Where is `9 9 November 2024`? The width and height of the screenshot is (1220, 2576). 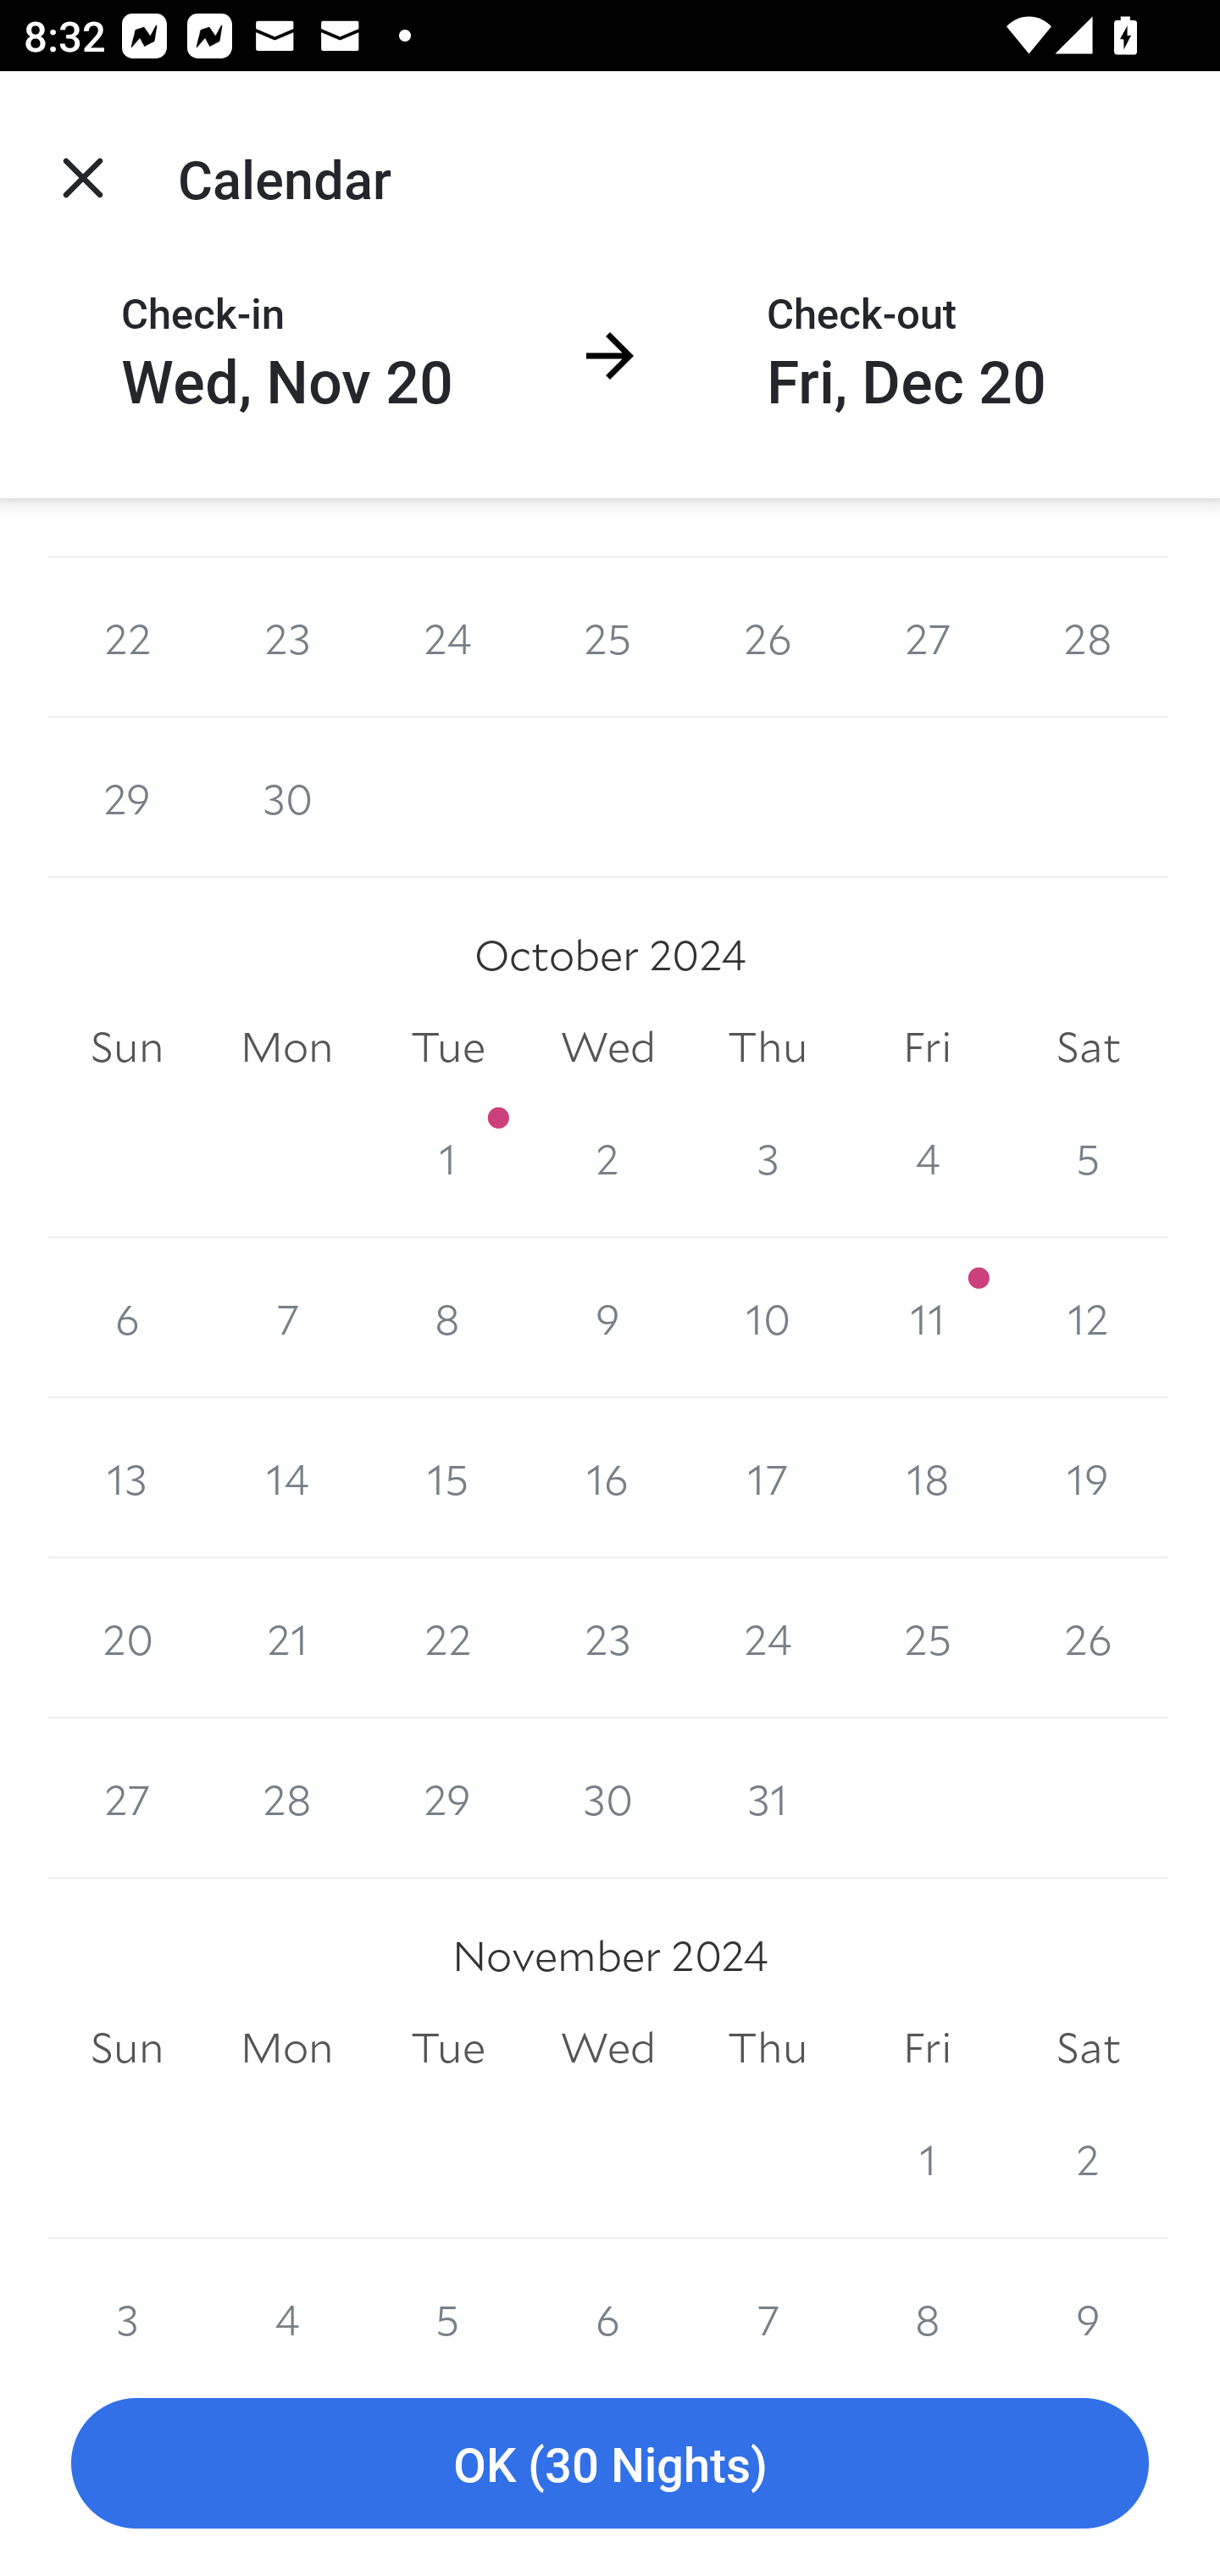 9 9 November 2024 is located at coordinates (1088, 2293).